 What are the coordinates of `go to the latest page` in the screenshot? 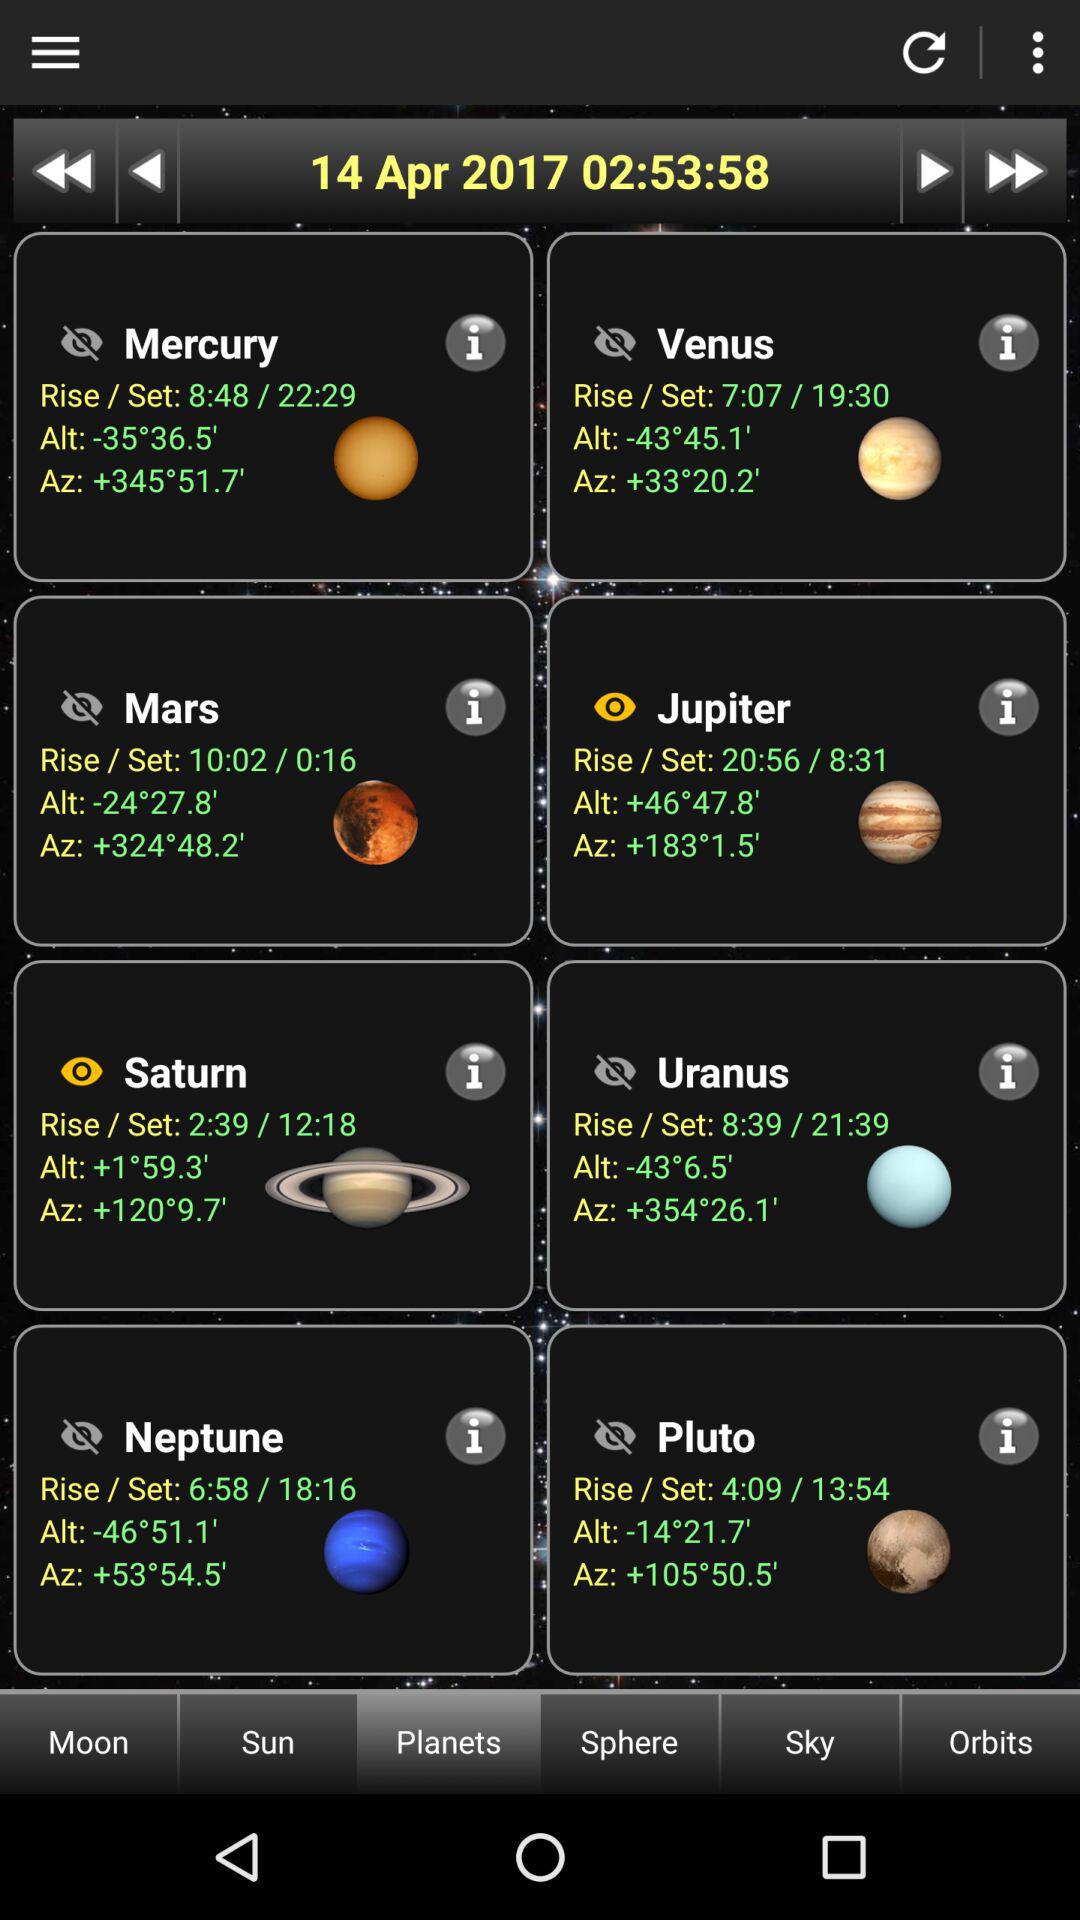 It's located at (1015, 170).